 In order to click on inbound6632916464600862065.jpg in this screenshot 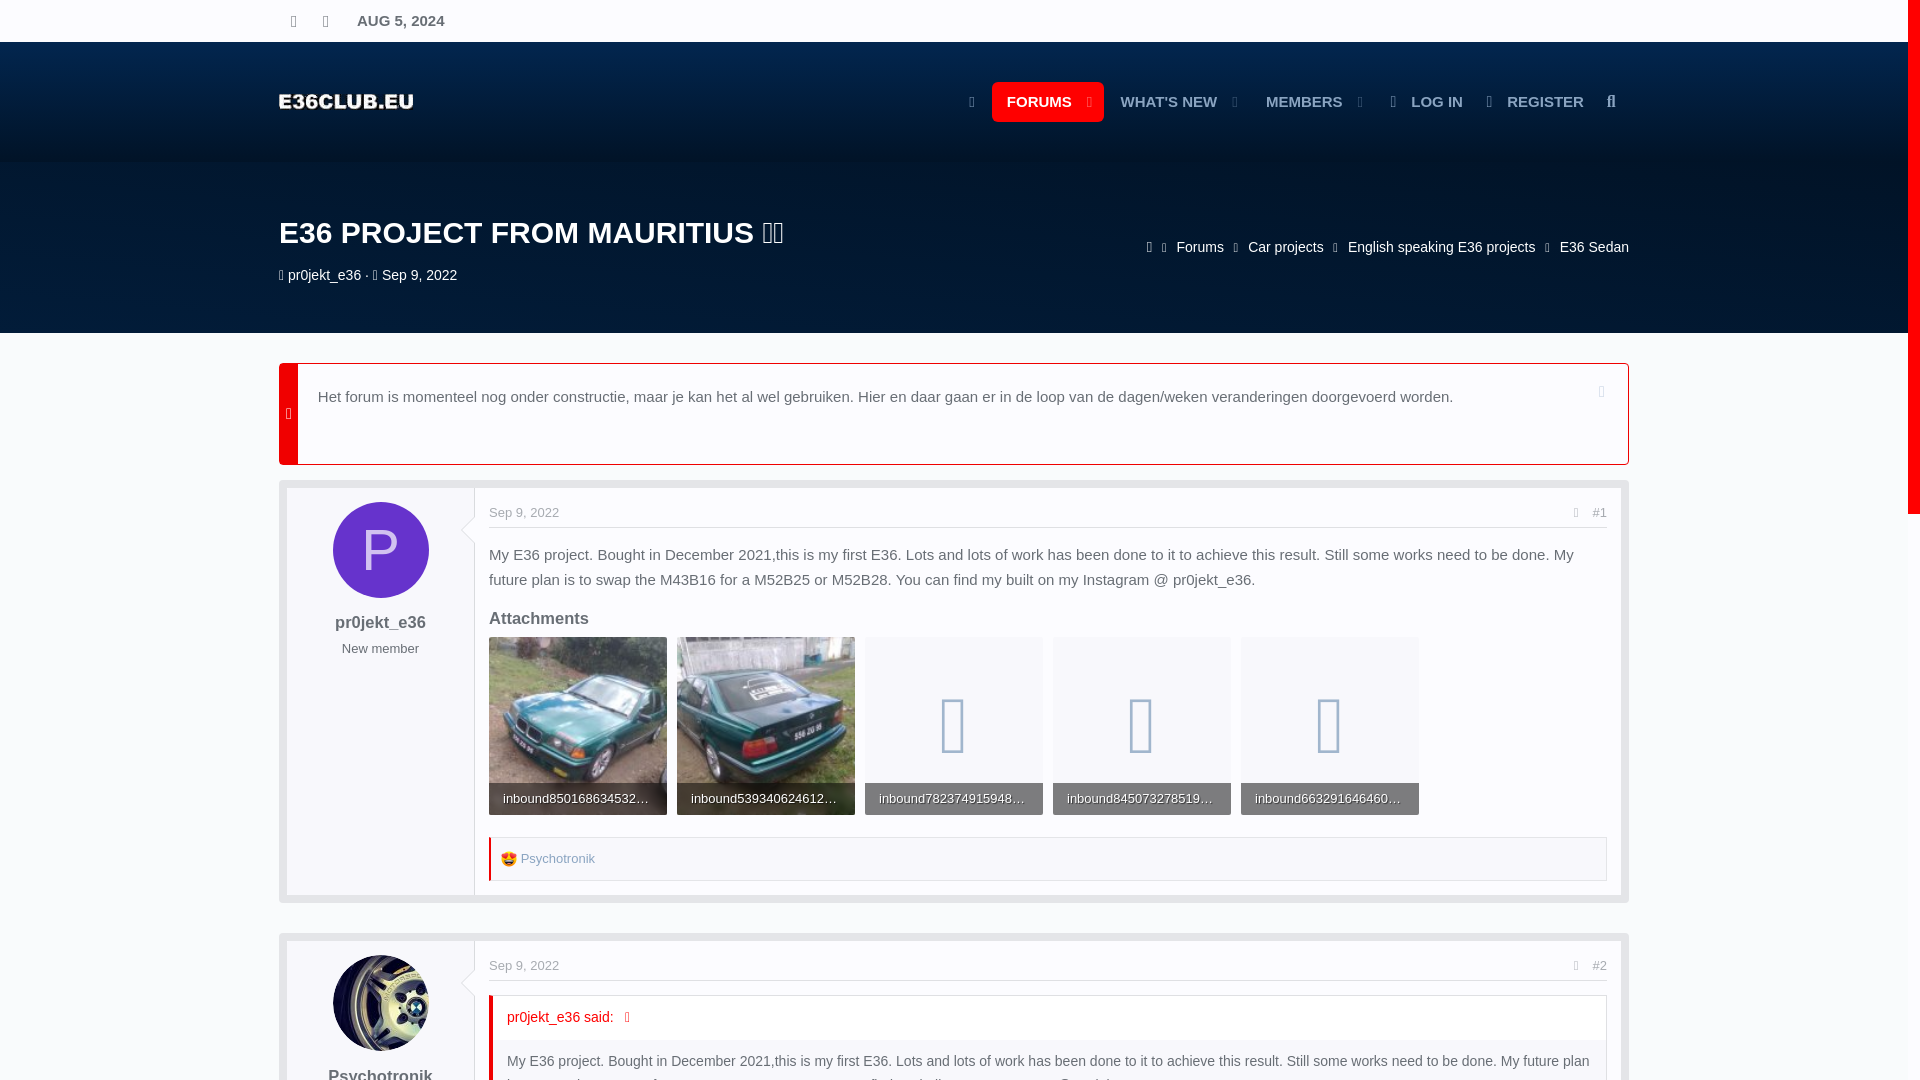, I will do `click(1330, 800)`.